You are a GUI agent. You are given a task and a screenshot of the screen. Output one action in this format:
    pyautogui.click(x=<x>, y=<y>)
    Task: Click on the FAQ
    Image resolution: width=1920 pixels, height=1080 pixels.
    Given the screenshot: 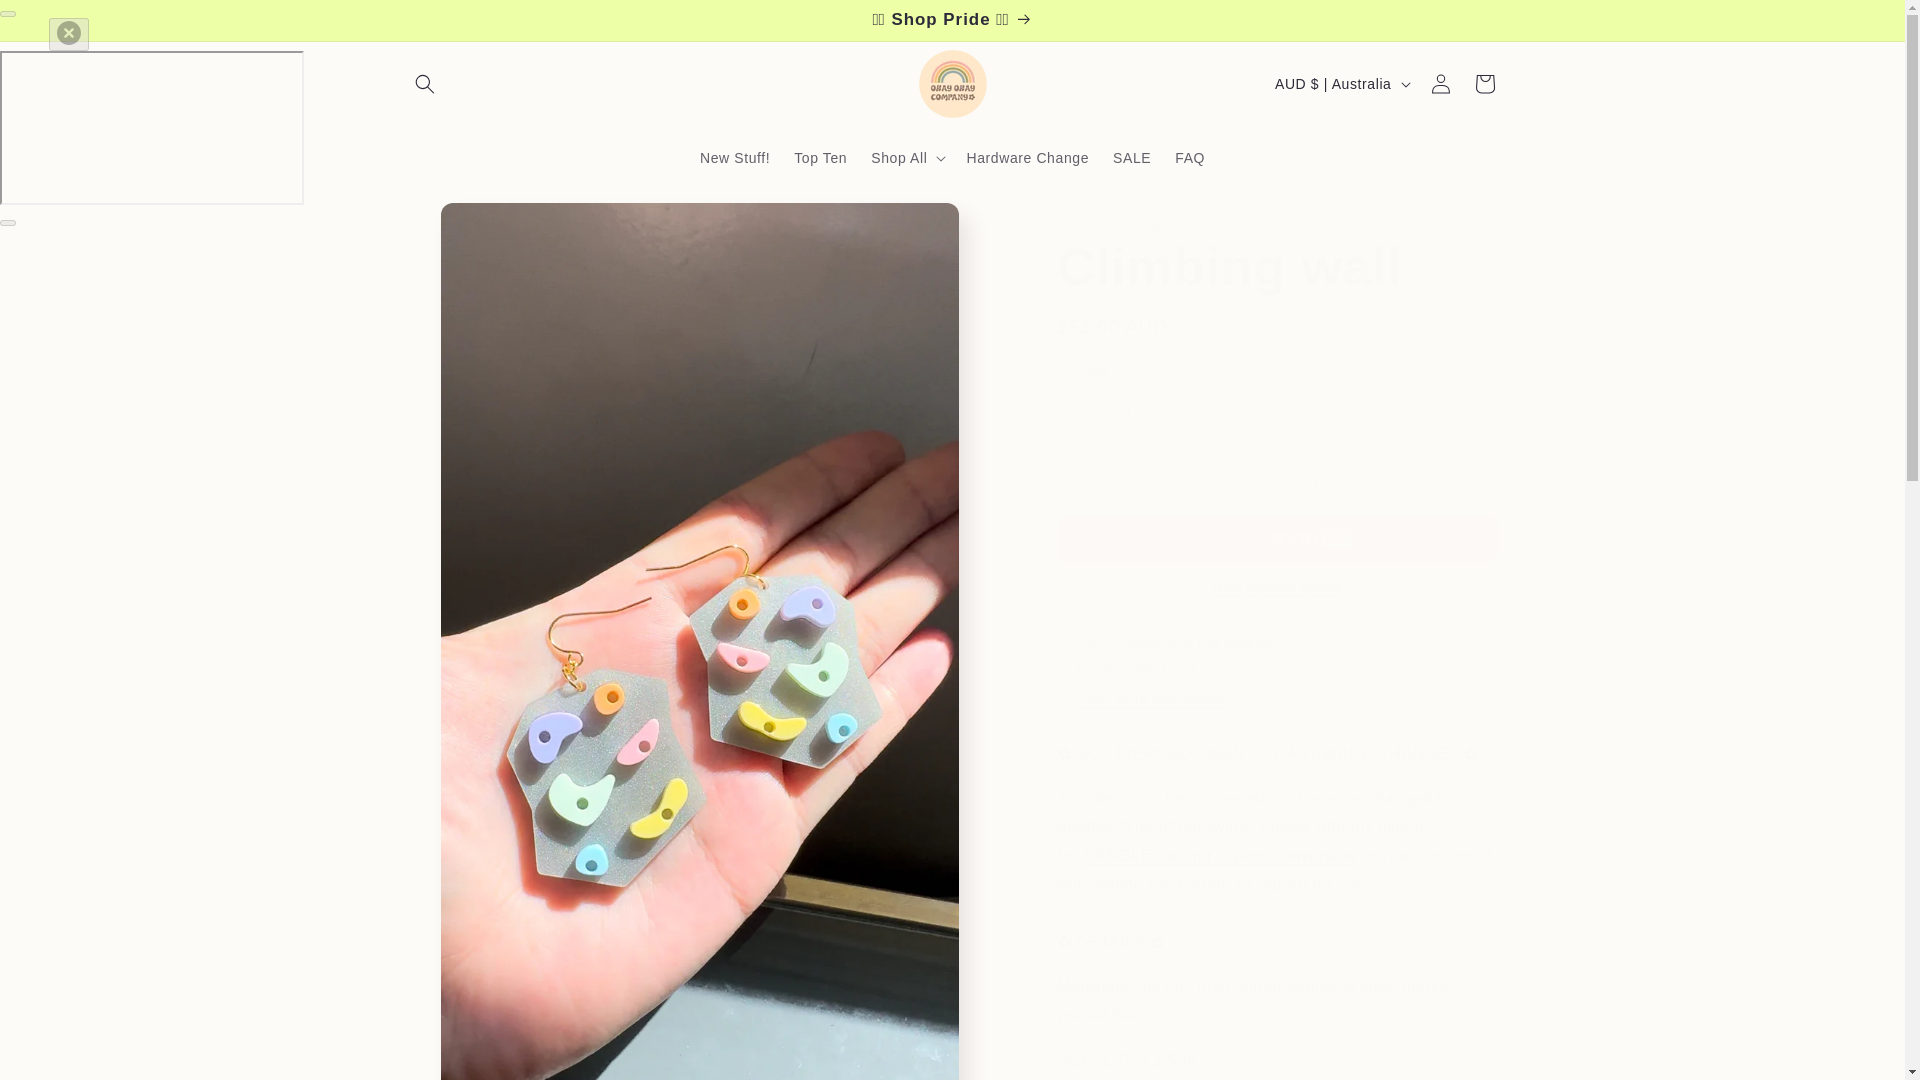 What is the action you would take?
    pyautogui.click(x=1190, y=158)
    